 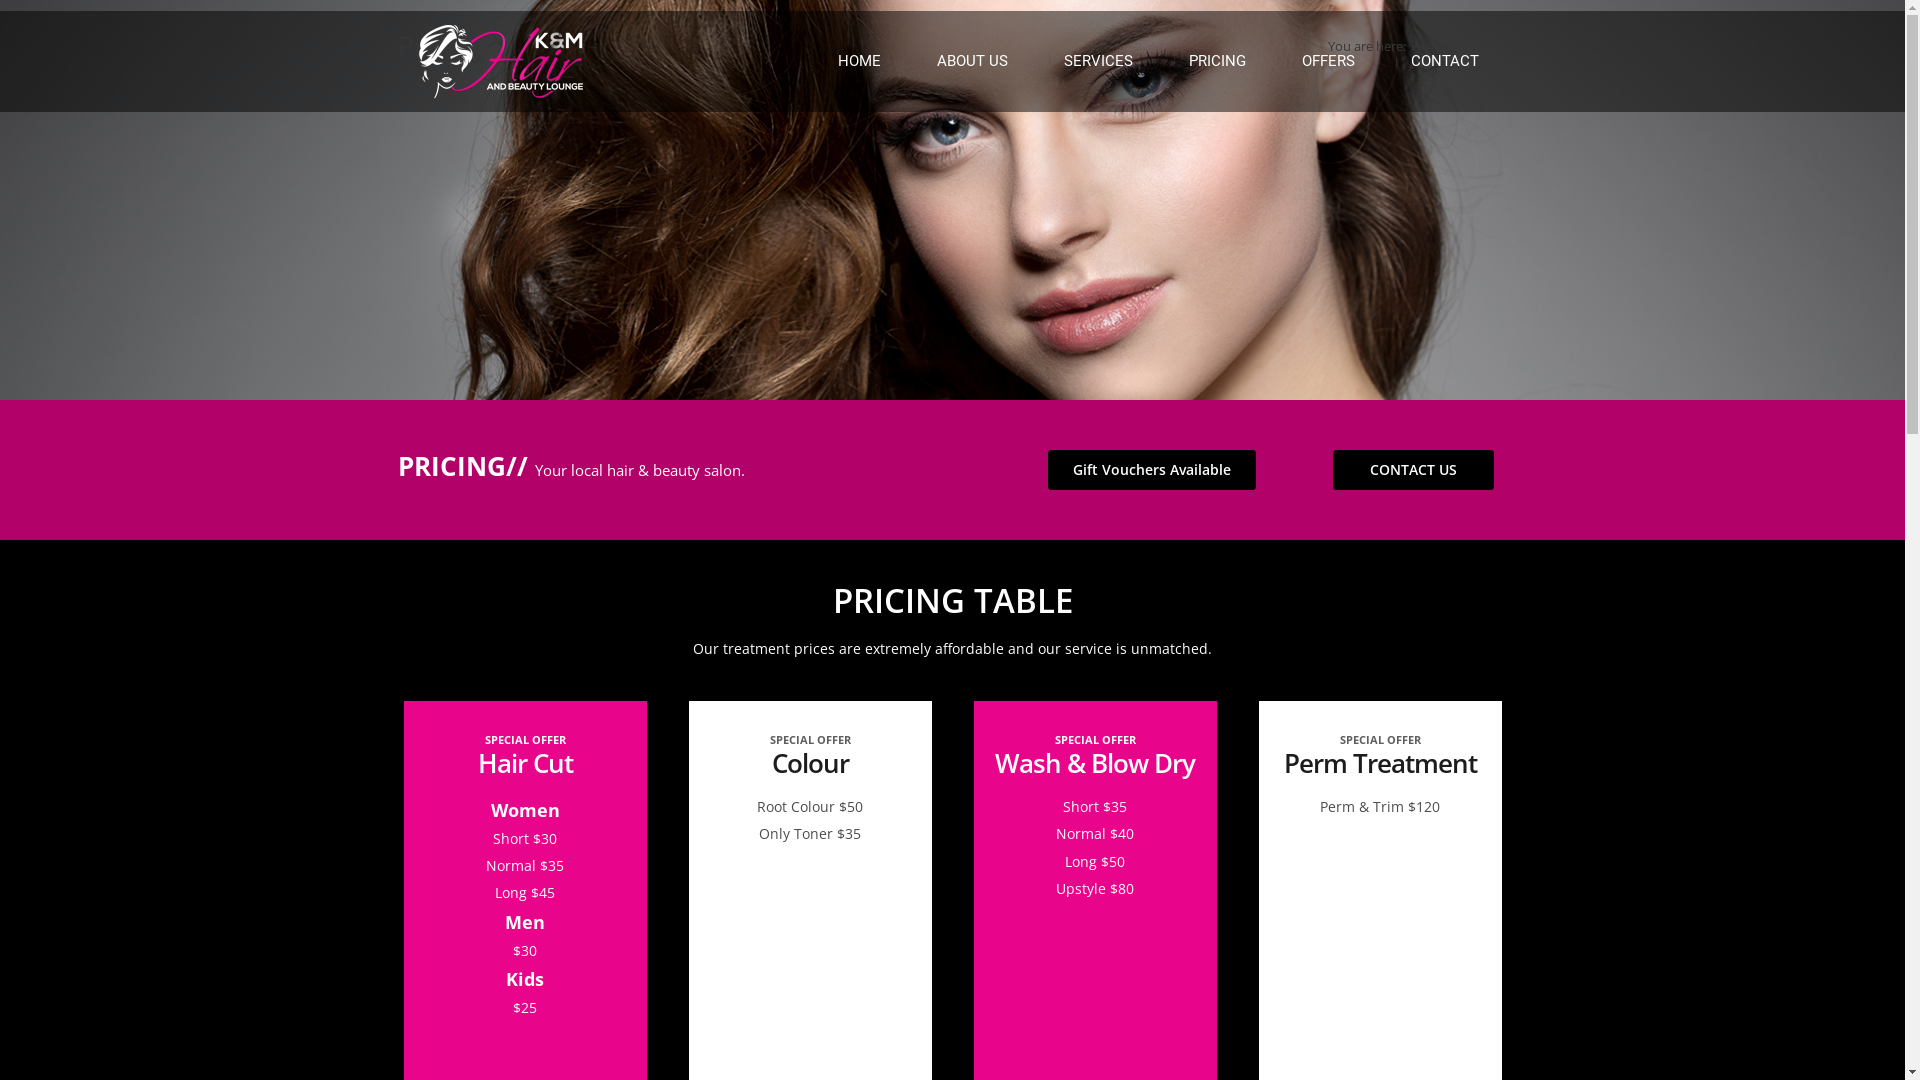 What do you see at coordinates (1412, 470) in the screenshot?
I see `CONTACT US` at bounding box center [1412, 470].